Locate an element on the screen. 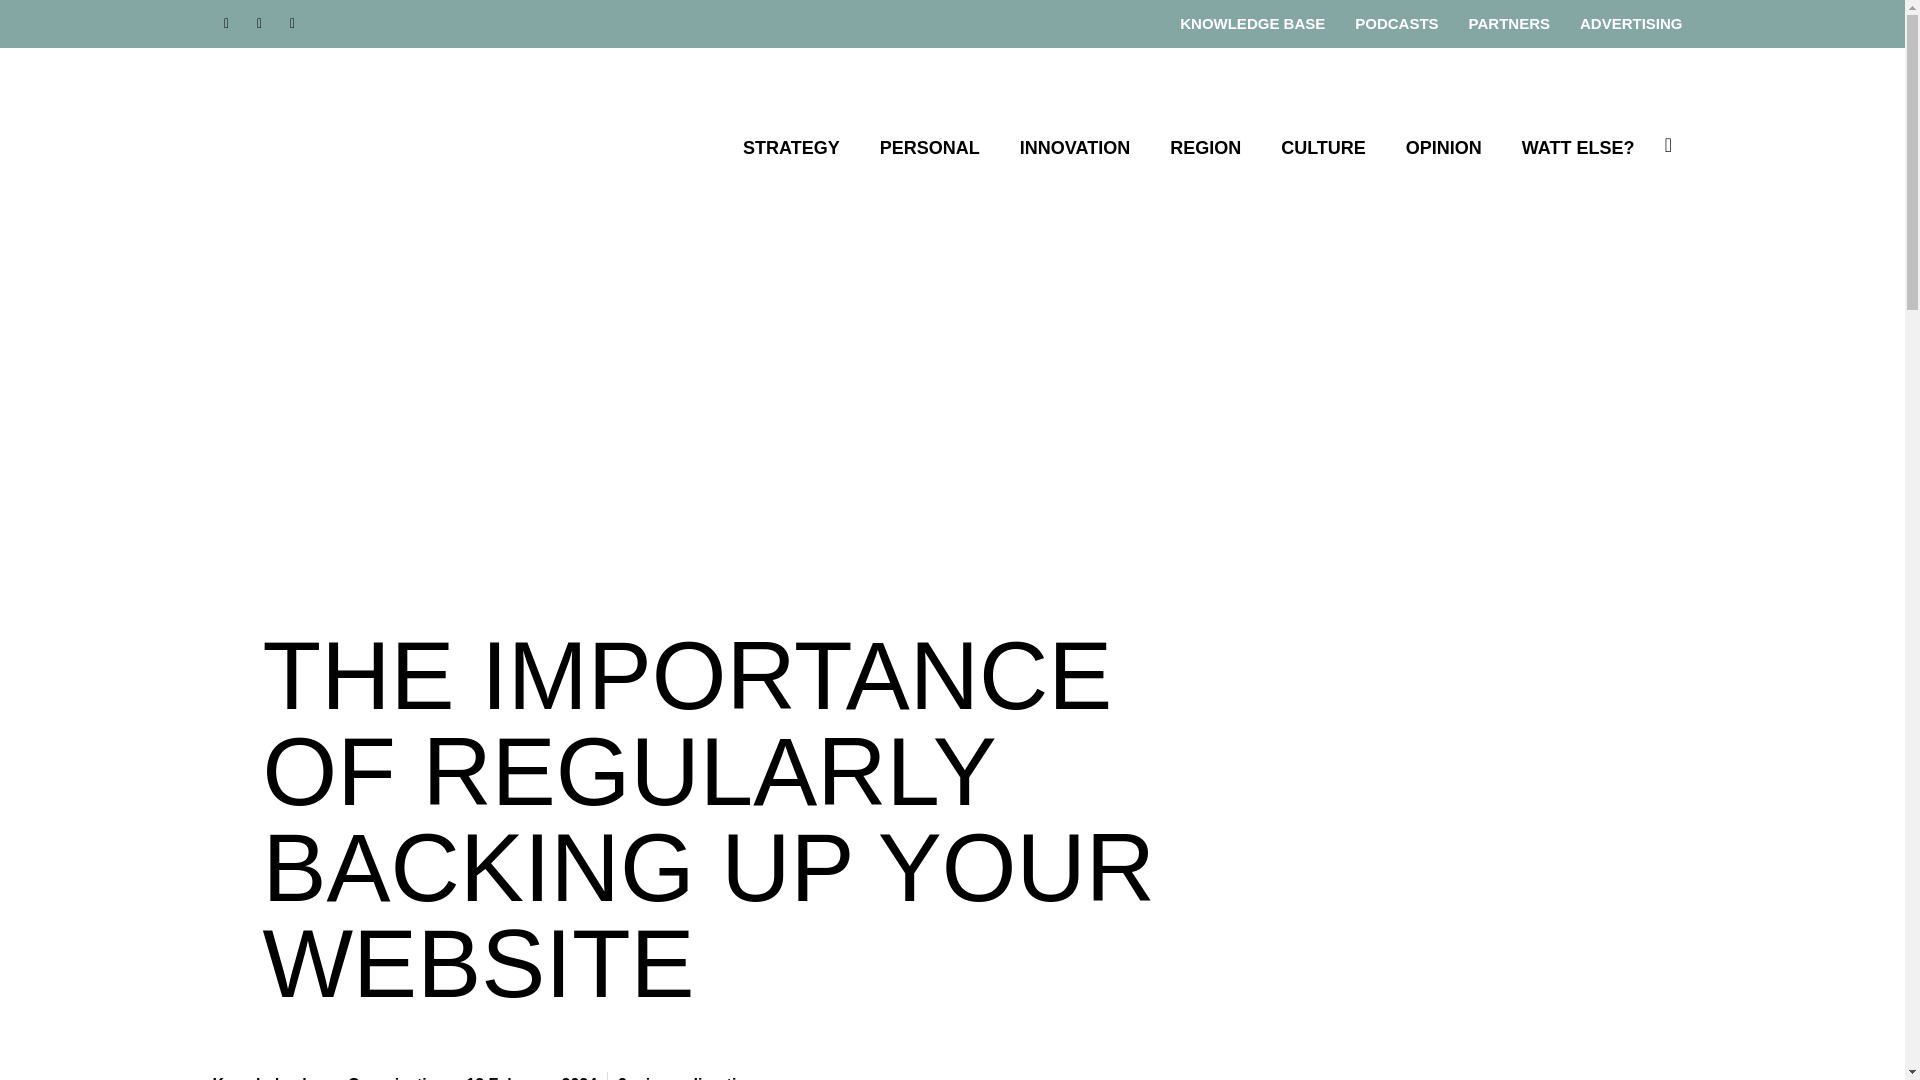 The height and width of the screenshot is (1080, 1920). PARTNERS is located at coordinates (1508, 23).